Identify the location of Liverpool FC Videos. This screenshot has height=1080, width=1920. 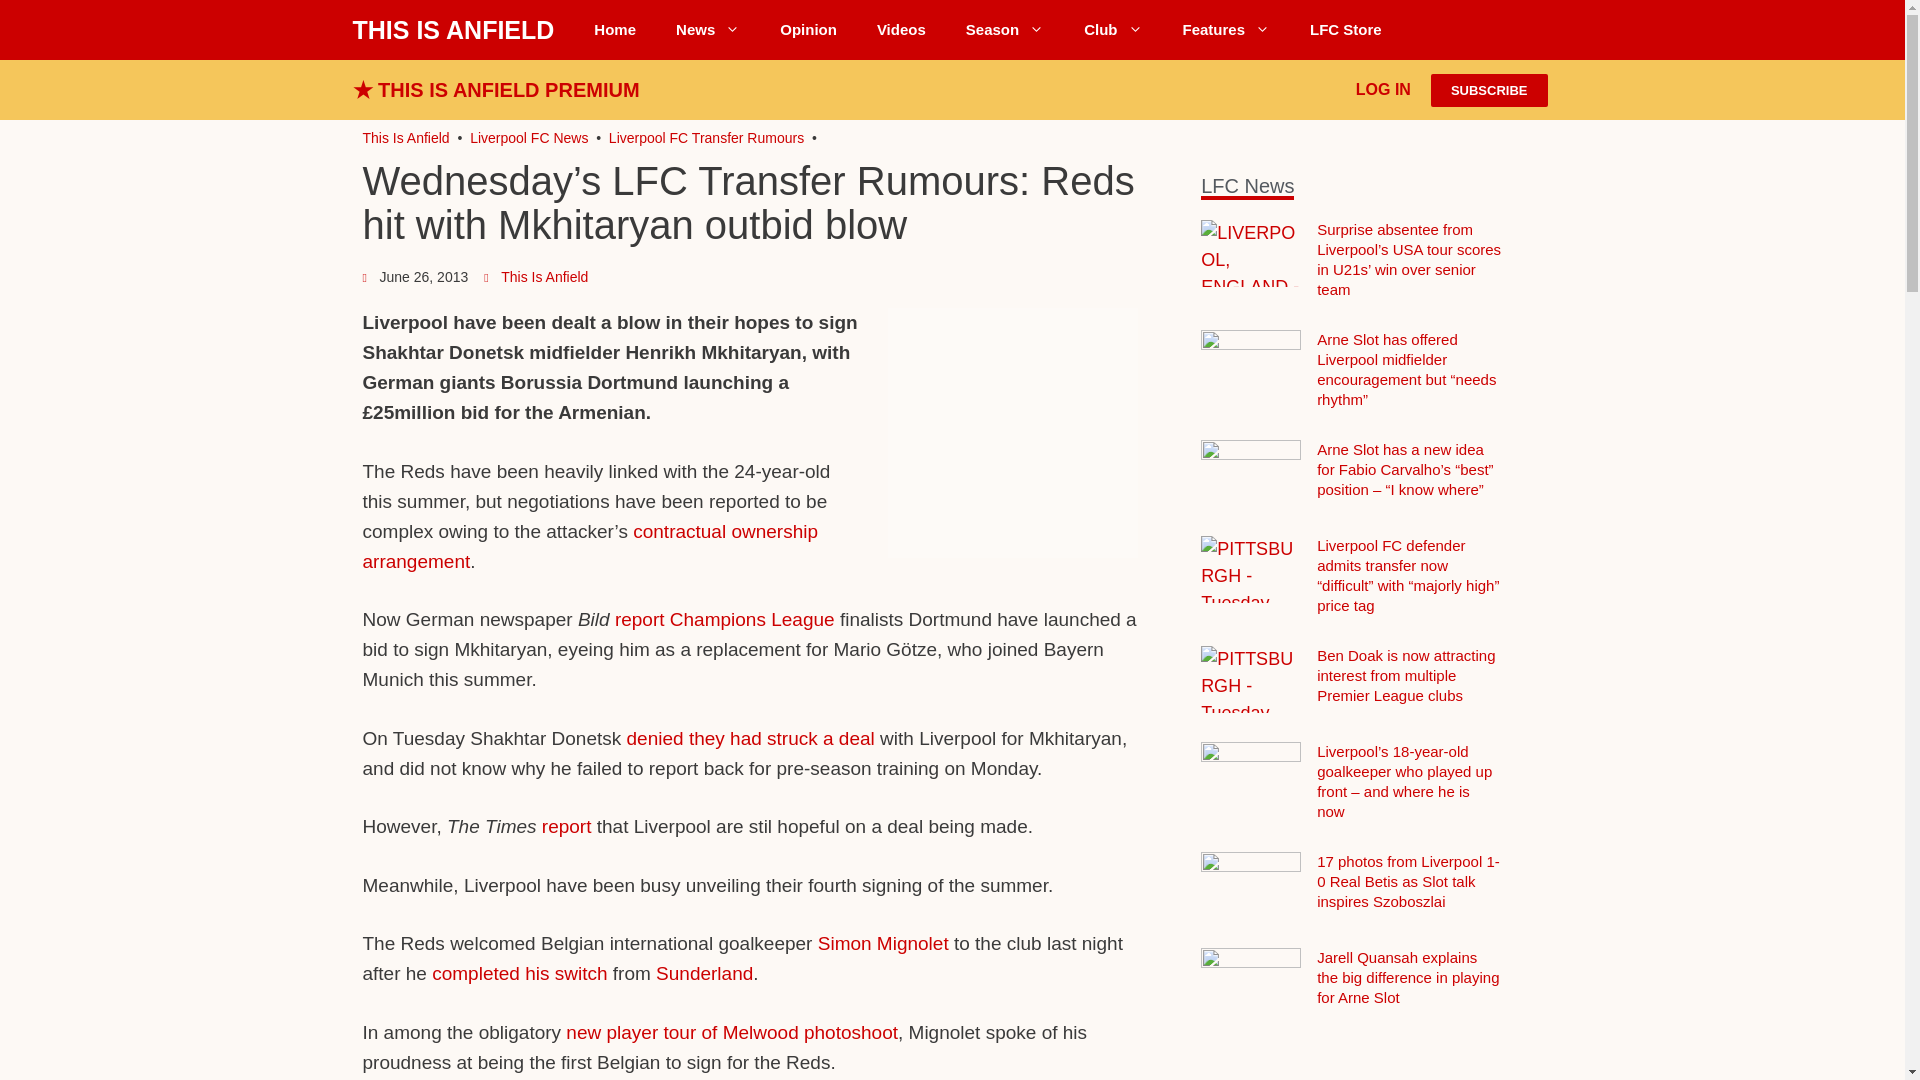
(901, 30).